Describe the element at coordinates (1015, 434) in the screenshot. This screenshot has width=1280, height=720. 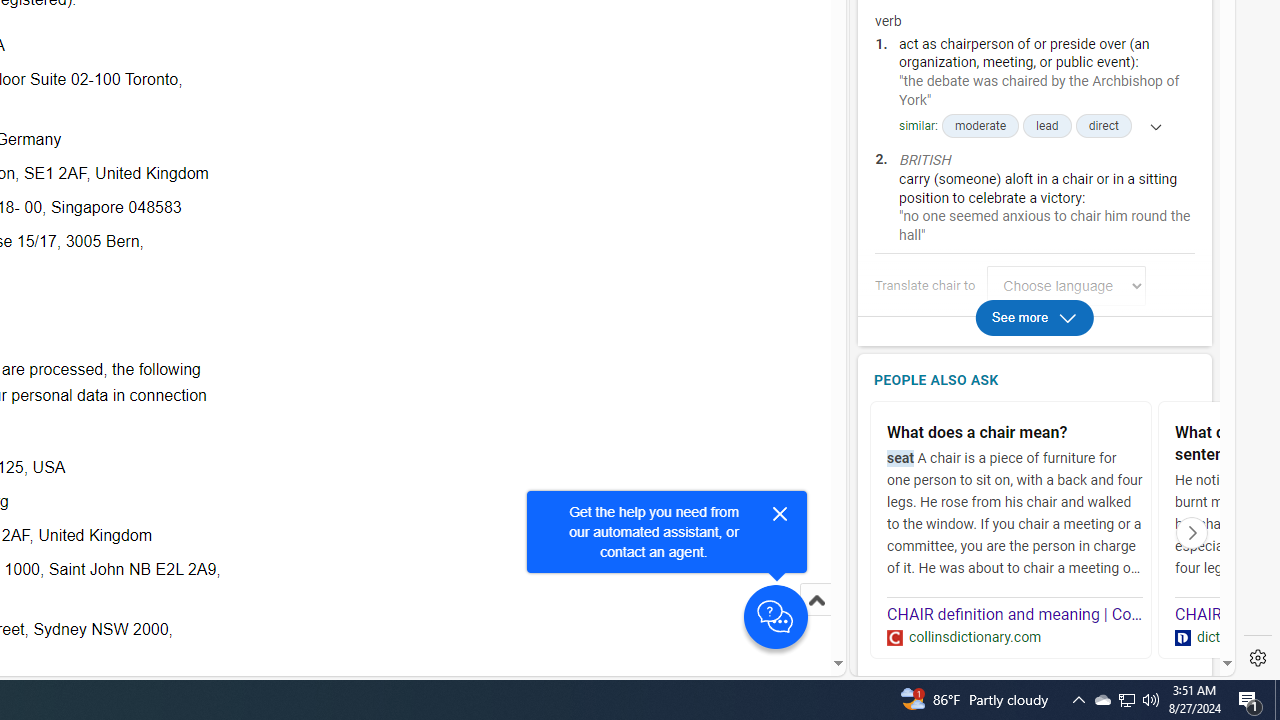
I see `What does a chair mean?` at that location.